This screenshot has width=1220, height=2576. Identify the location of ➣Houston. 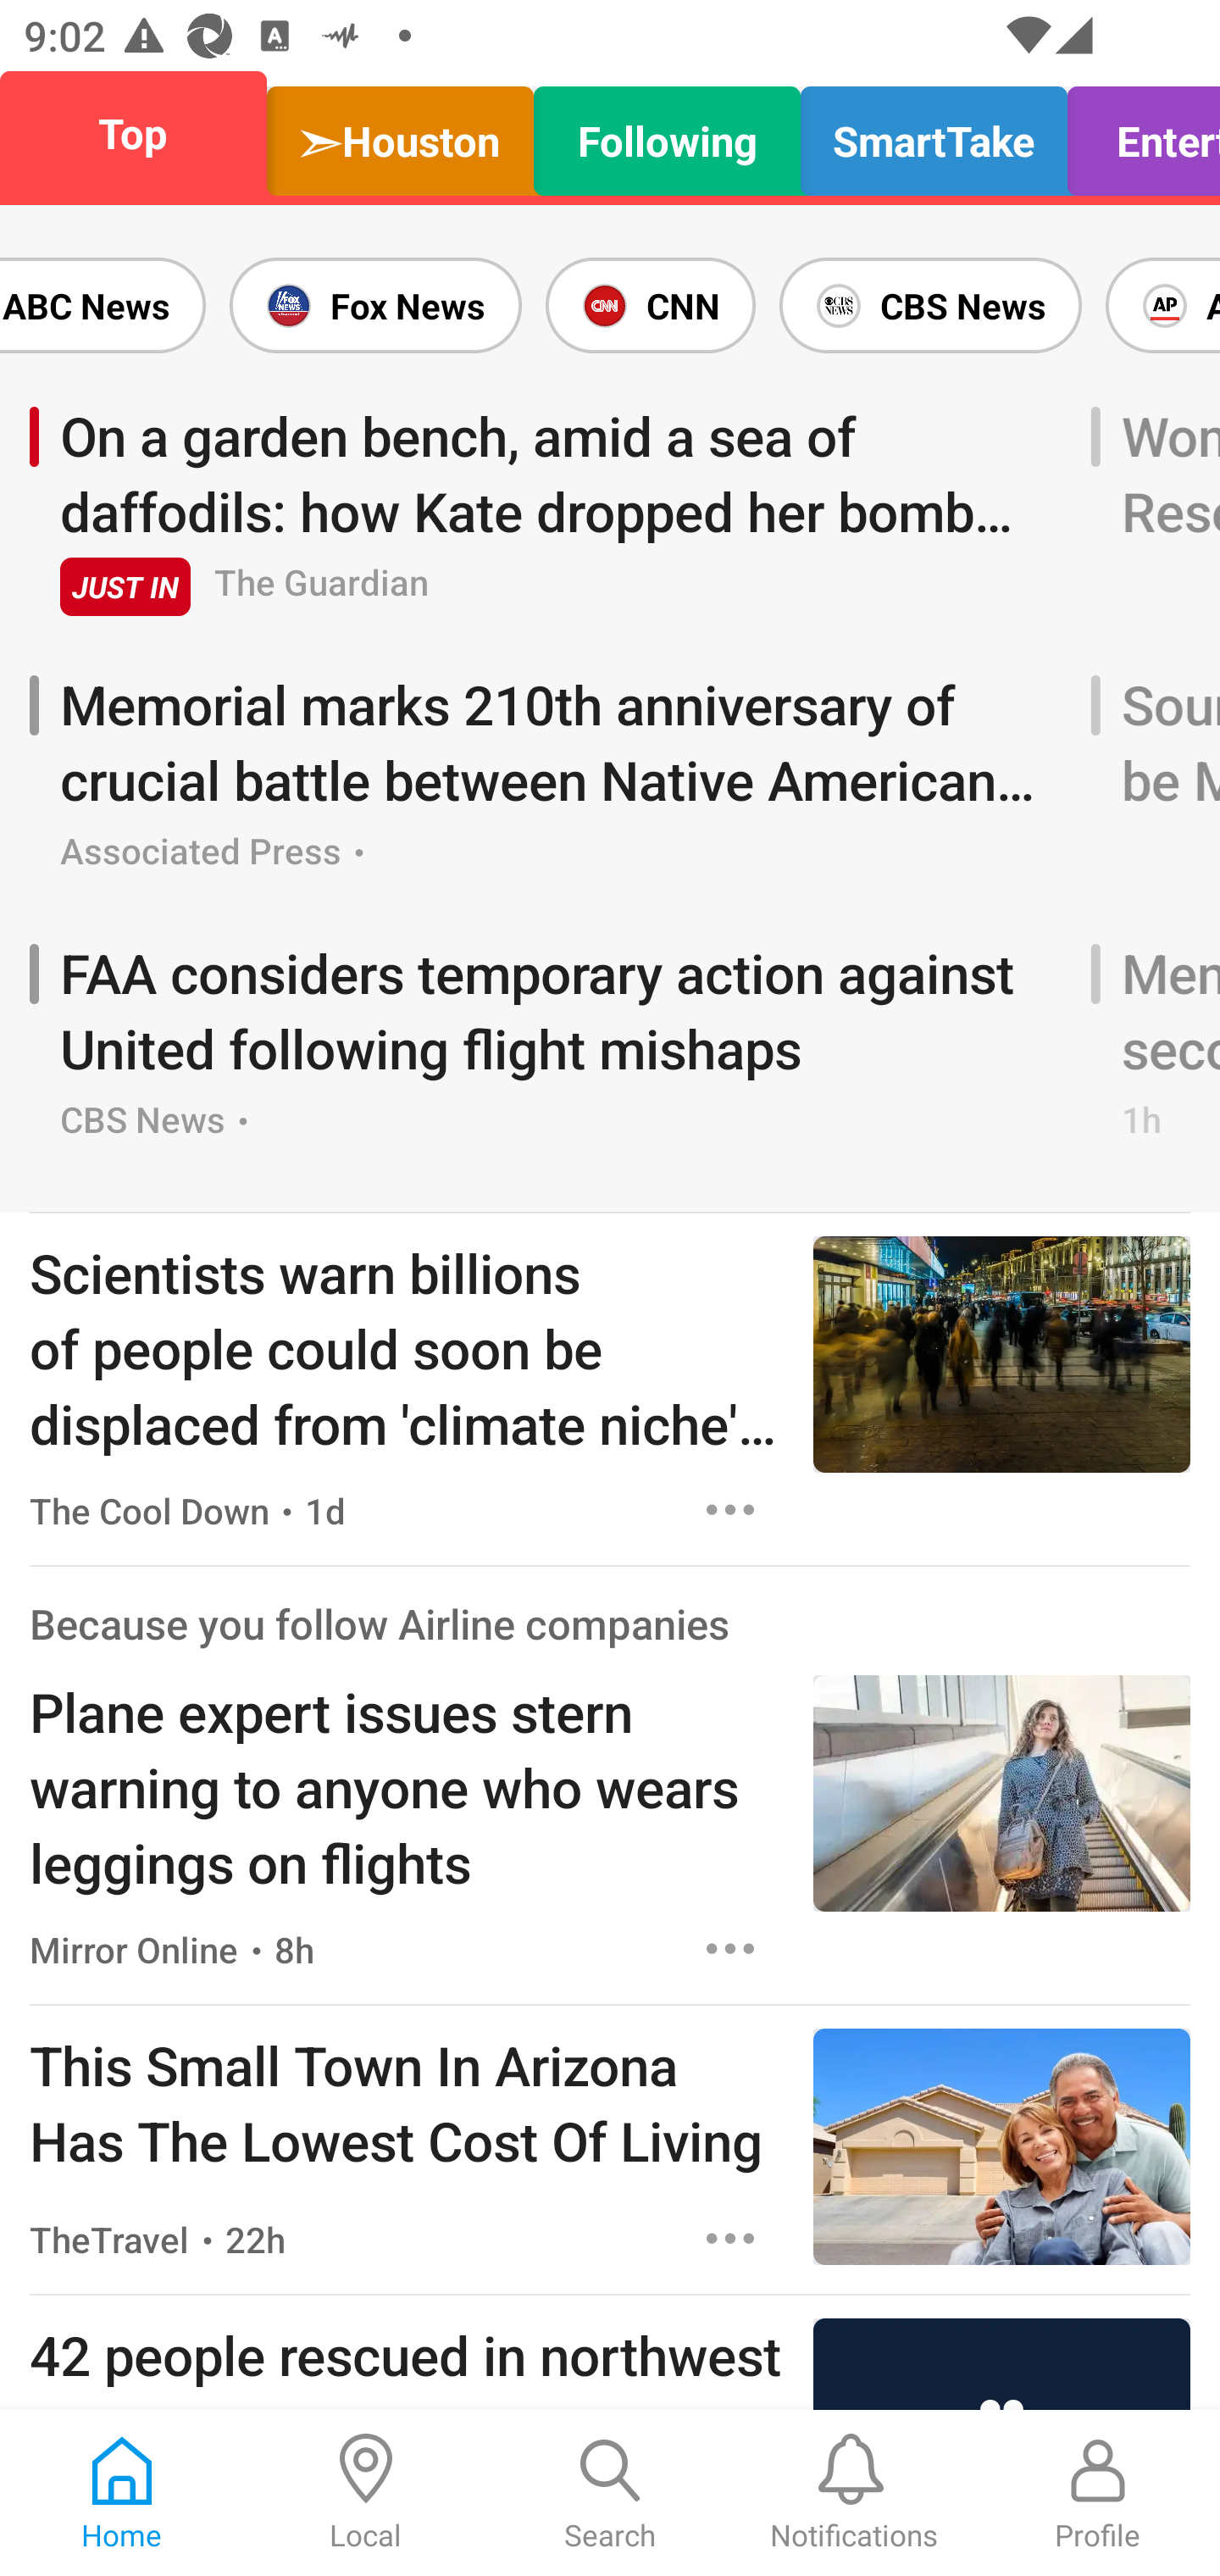
(400, 134).